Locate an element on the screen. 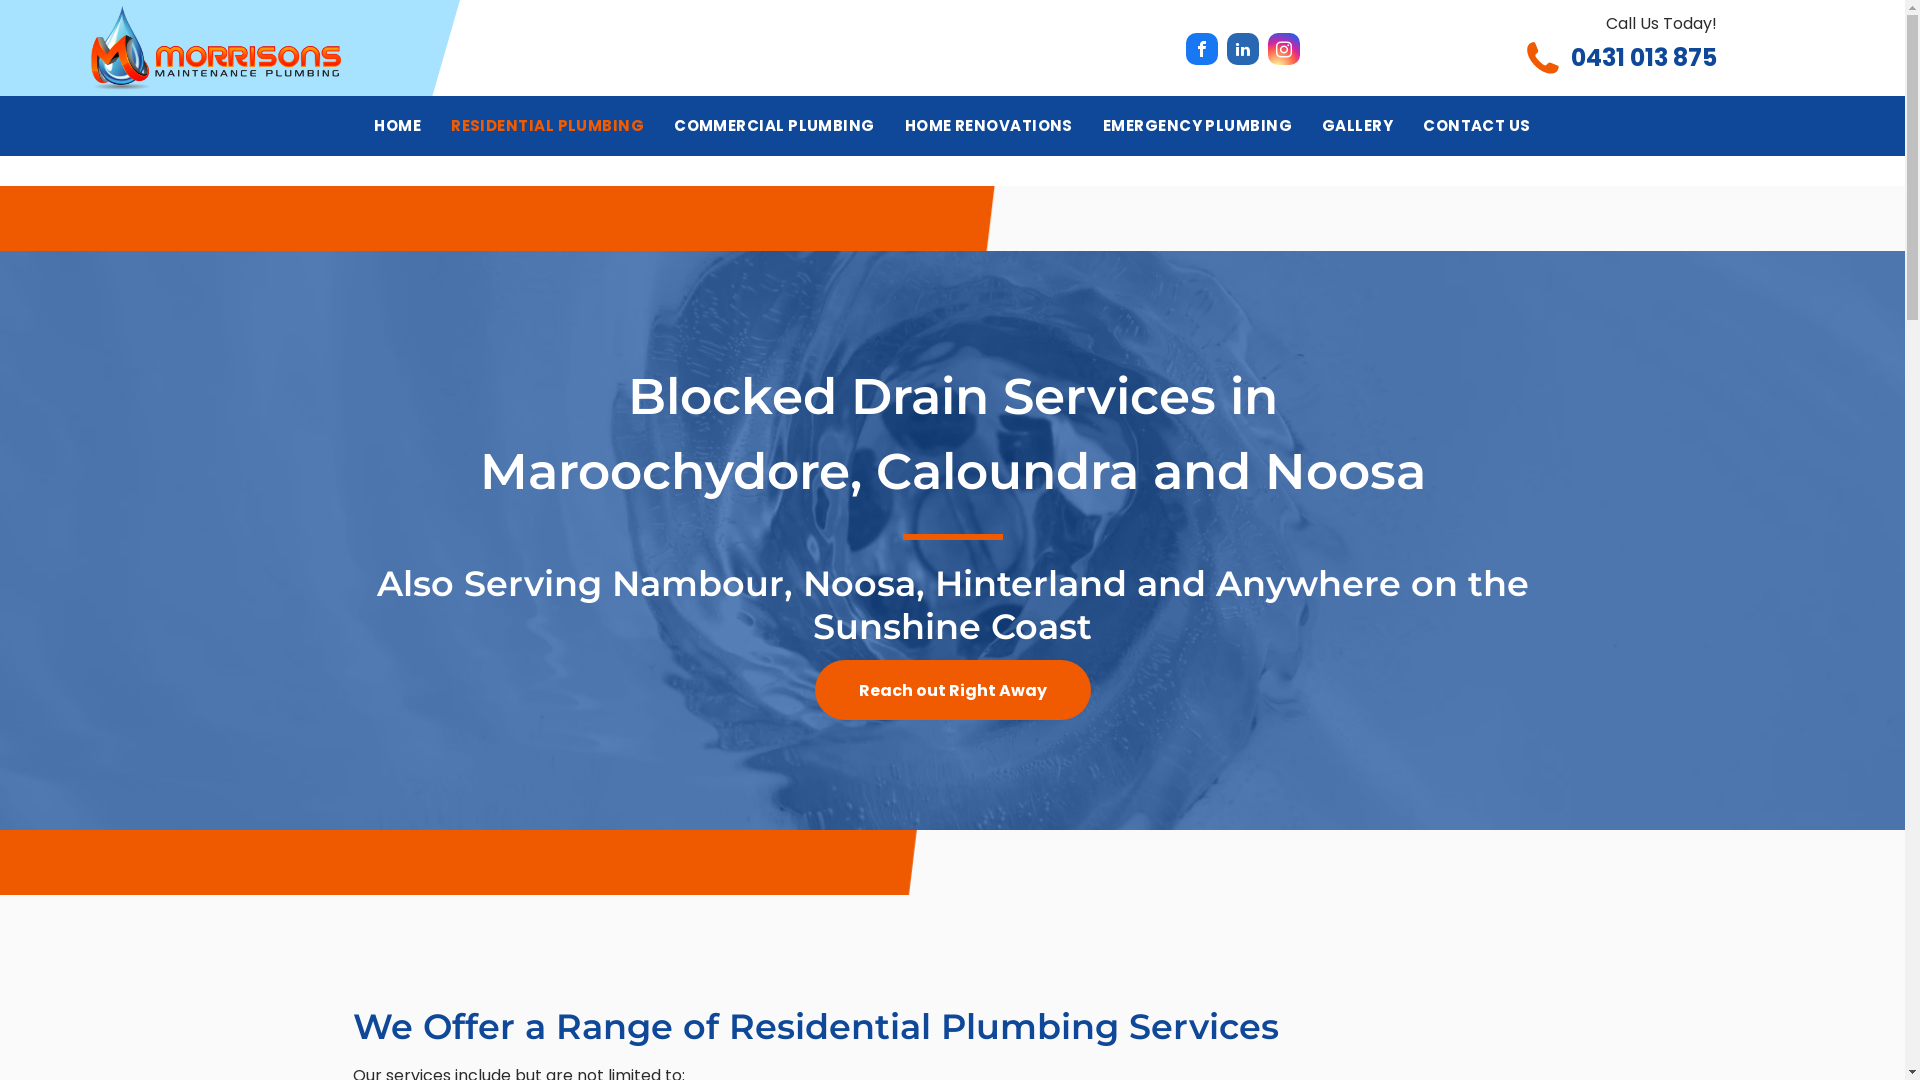 The height and width of the screenshot is (1080, 1920). EMERGENCY PLUMBING is located at coordinates (1198, 126).